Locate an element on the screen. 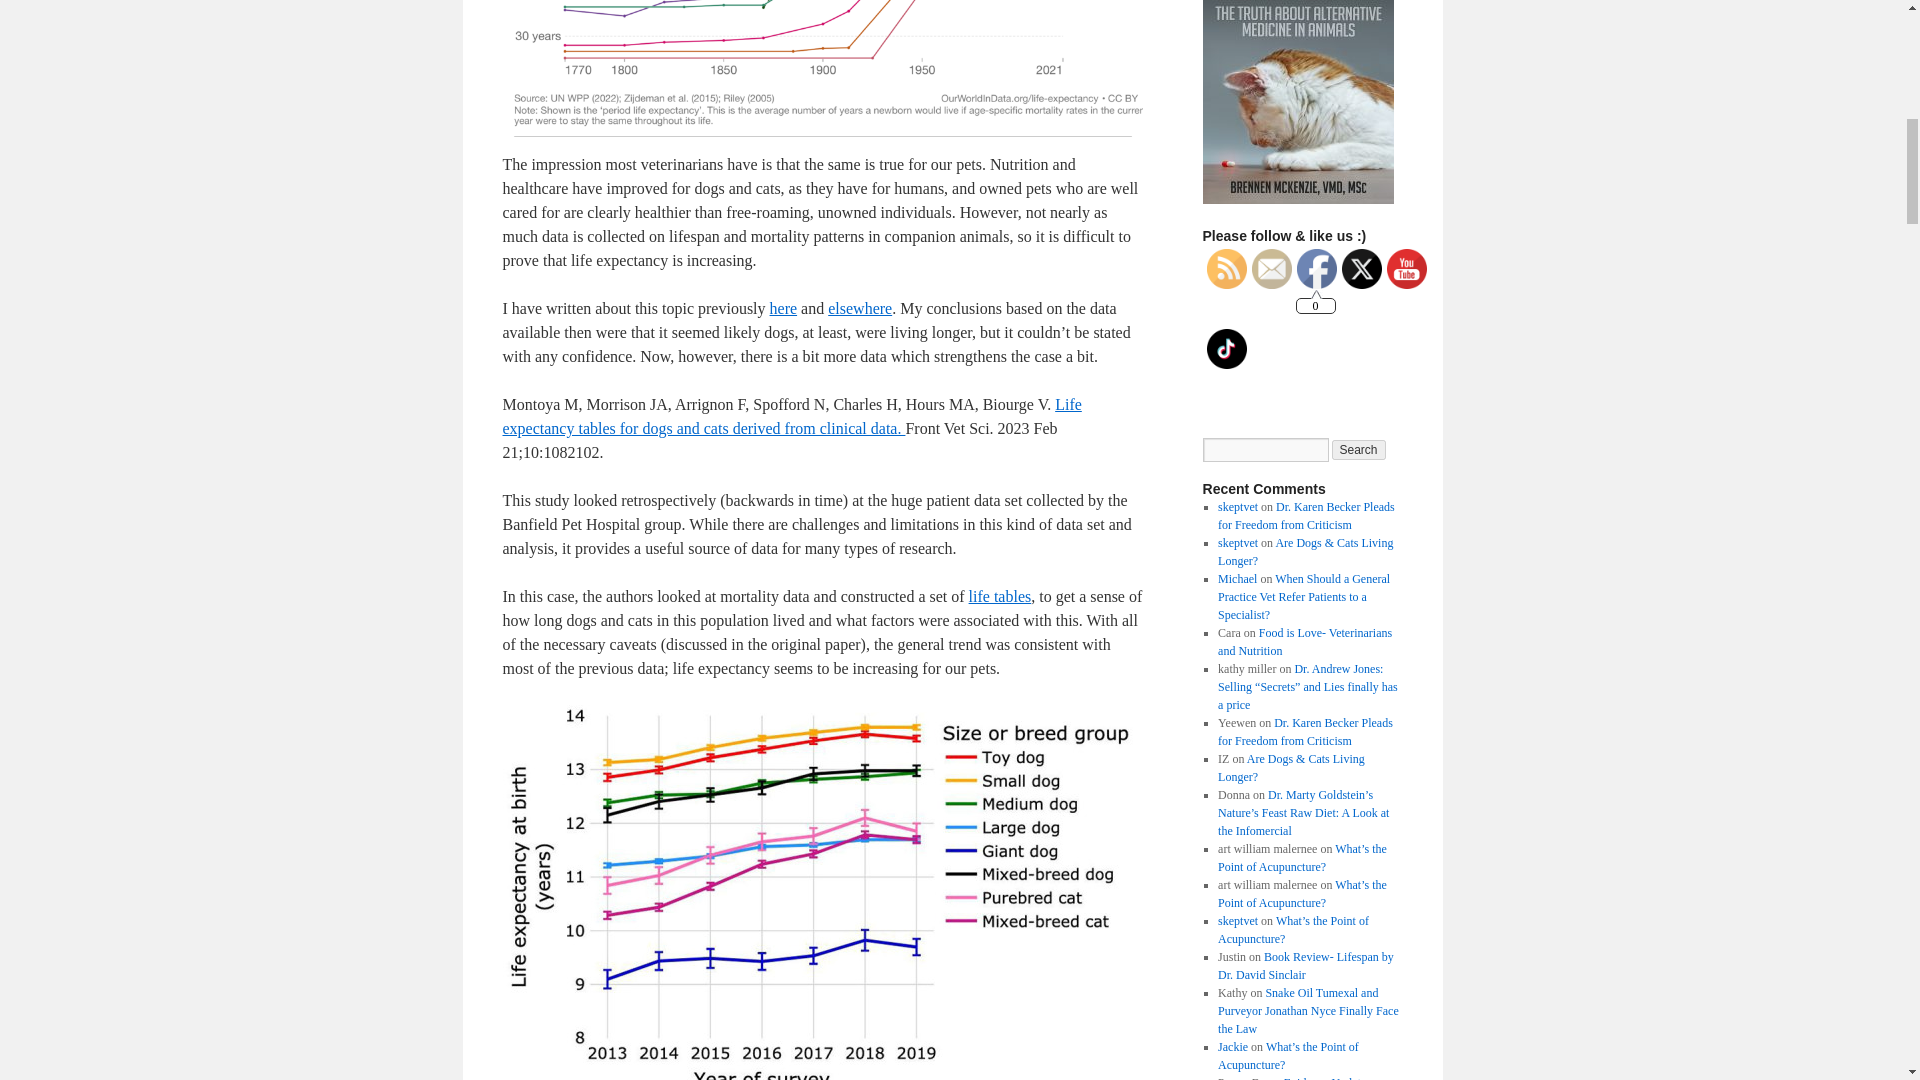 This screenshot has height=1080, width=1920. Tiktok is located at coordinates (1226, 349).